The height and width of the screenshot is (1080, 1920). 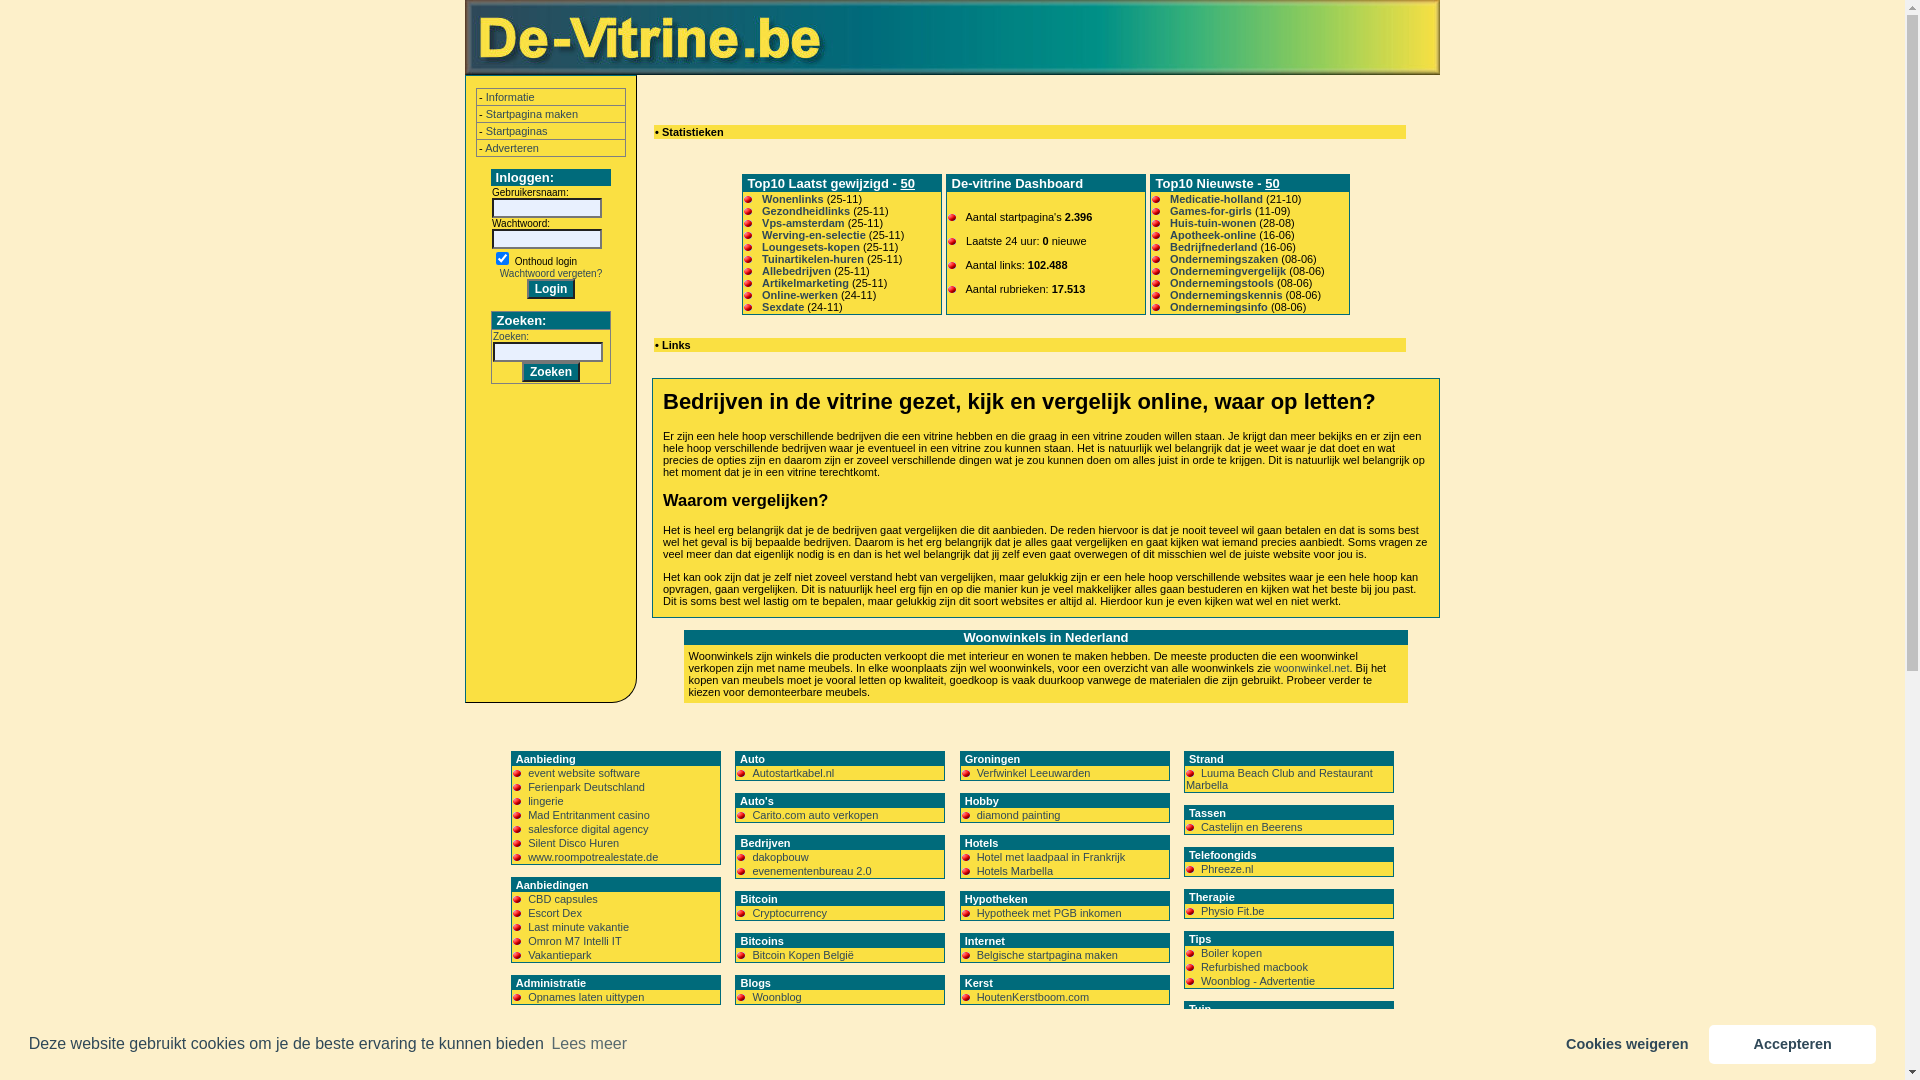 What do you see at coordinates (907, 184) in the screenshot?
I see `50` at bounding box center [907, 184].